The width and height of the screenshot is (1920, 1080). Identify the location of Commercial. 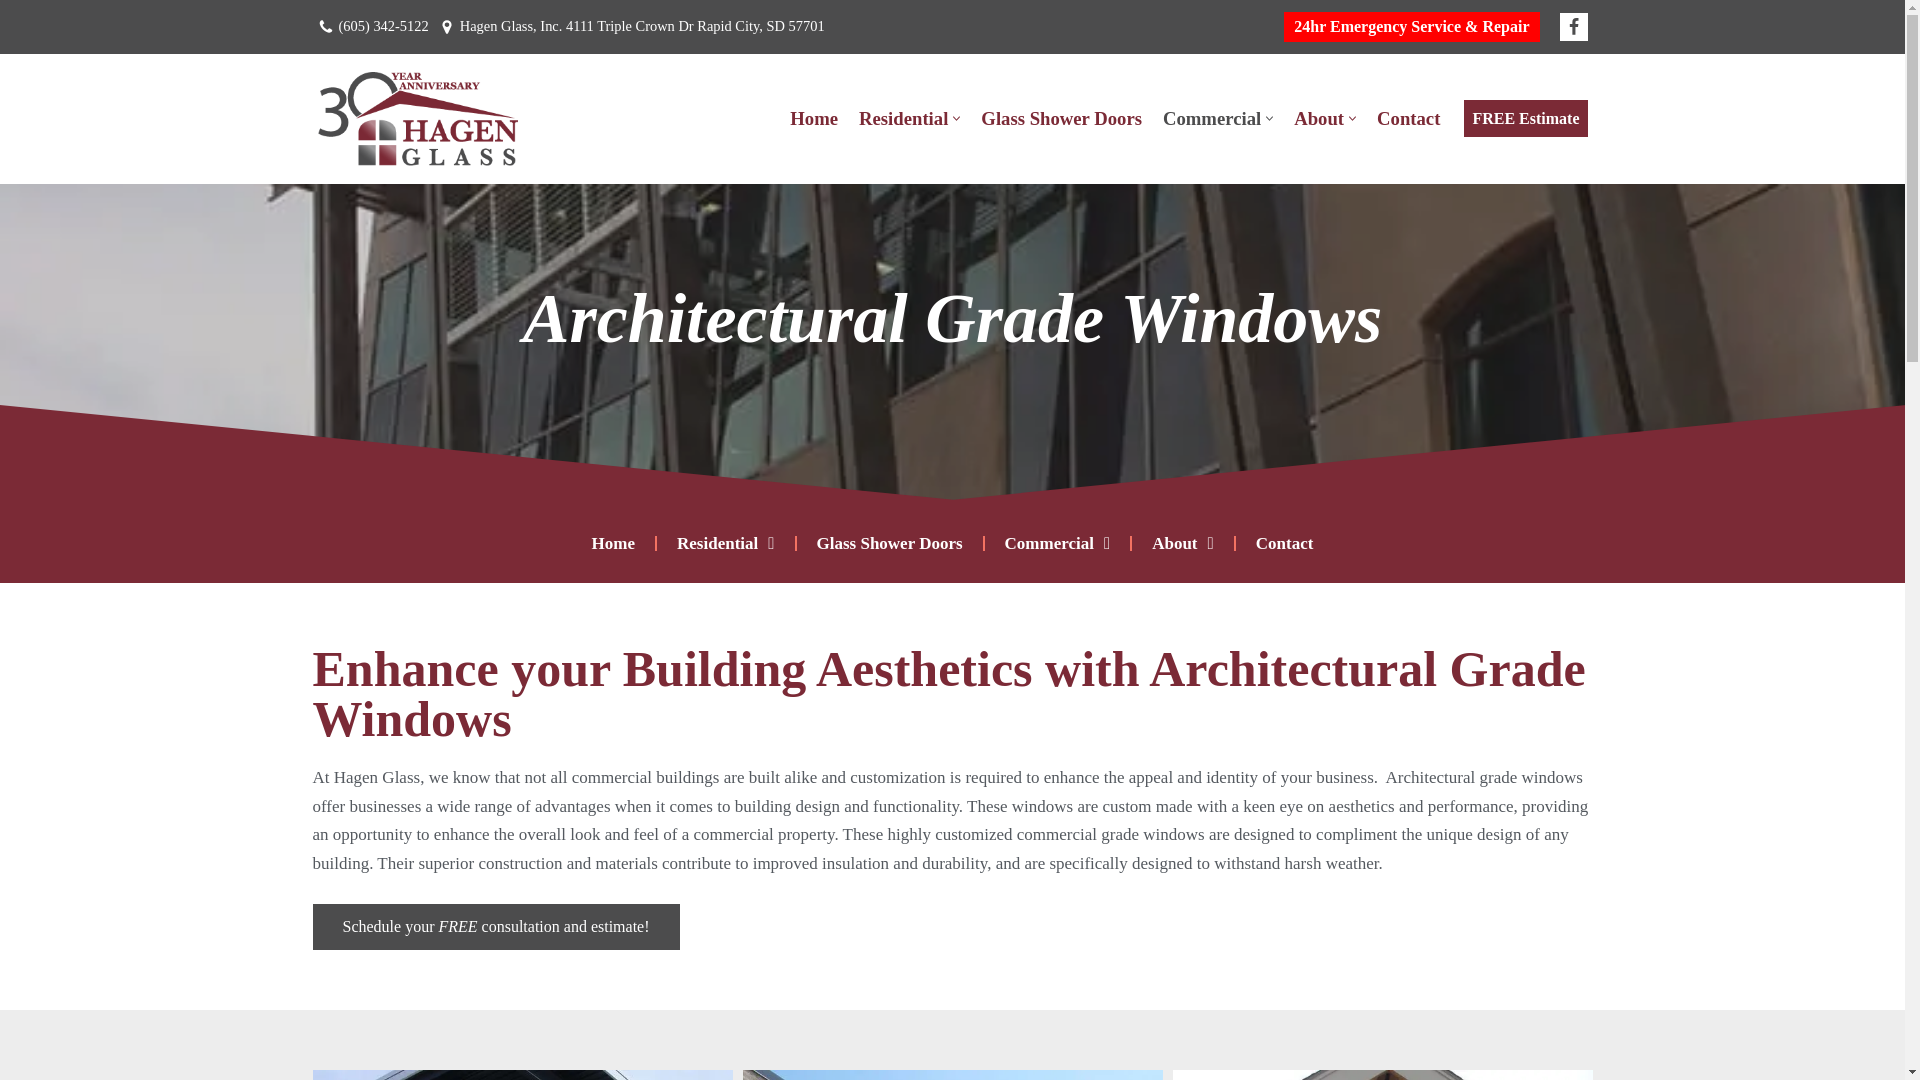
(1212, 118).